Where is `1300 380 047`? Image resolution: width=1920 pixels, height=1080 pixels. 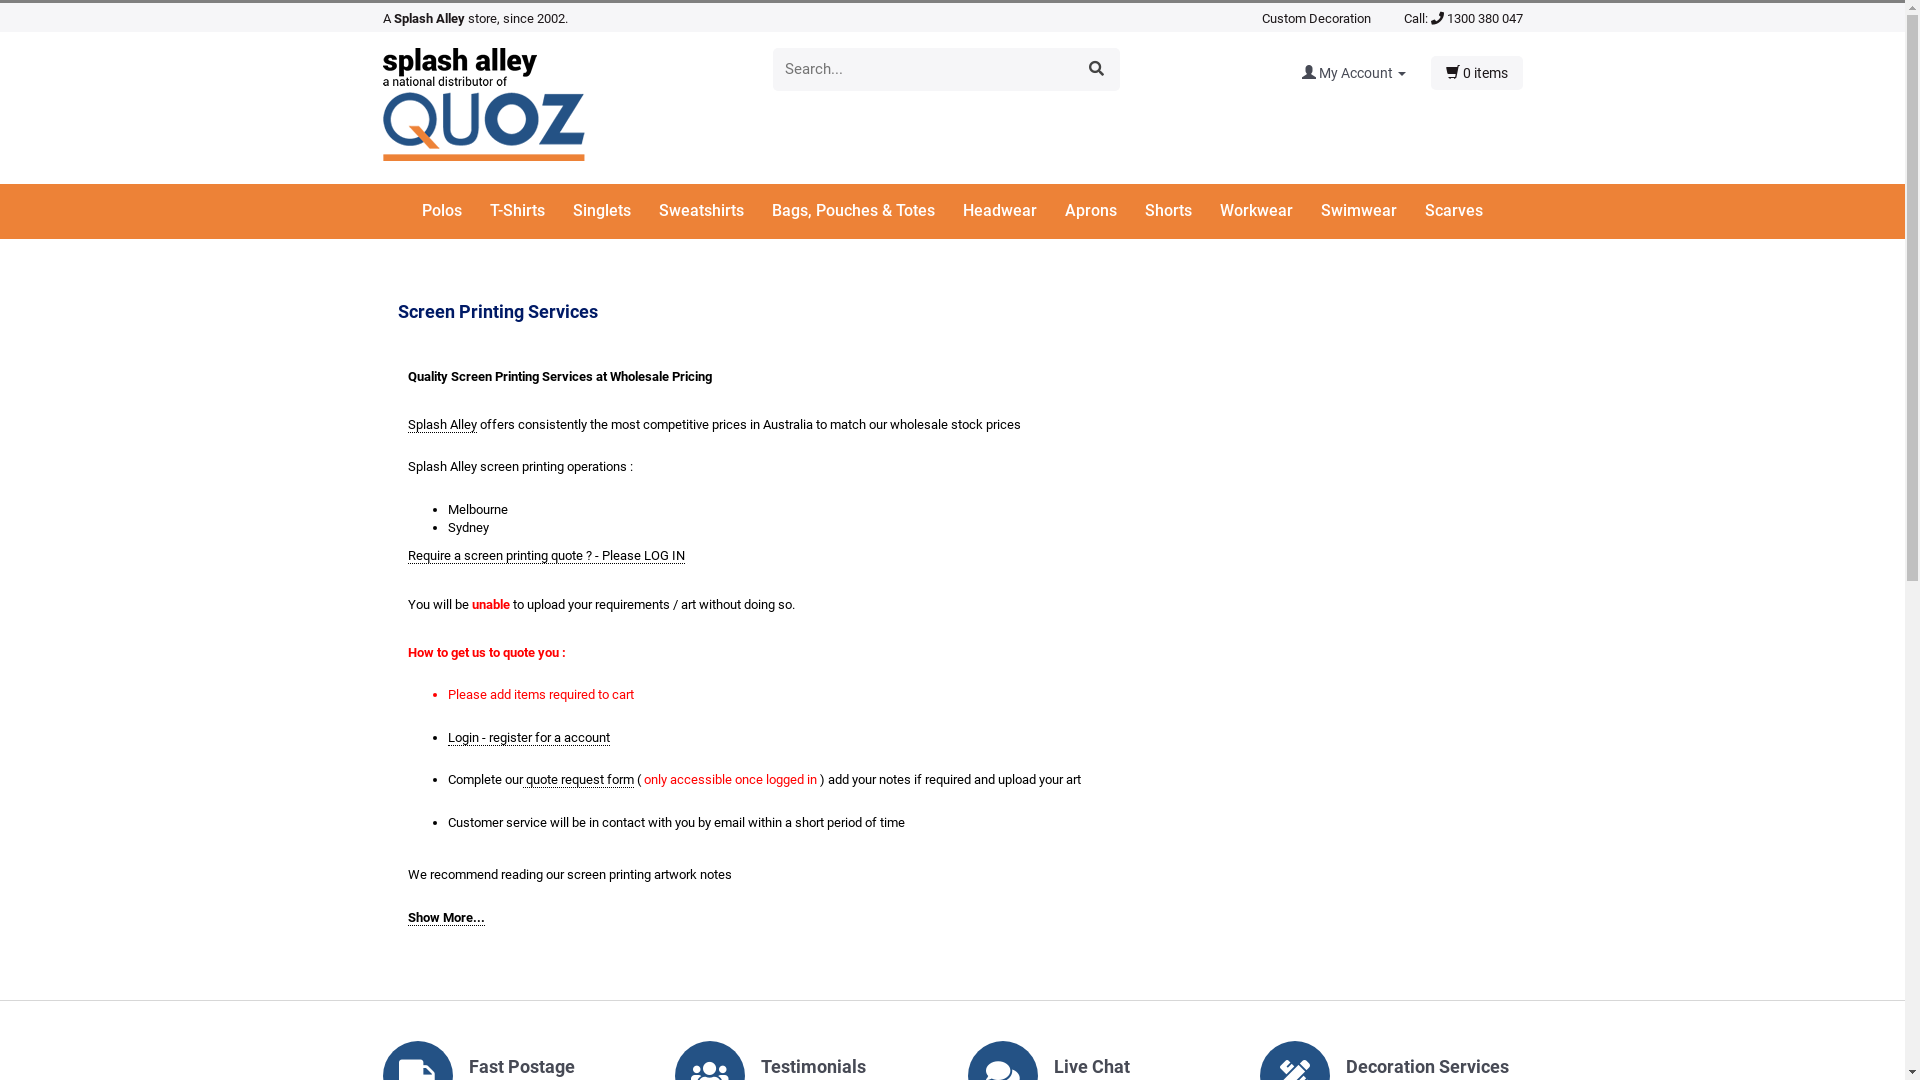 1300 380 047 is located at coordinates (1476, 18).